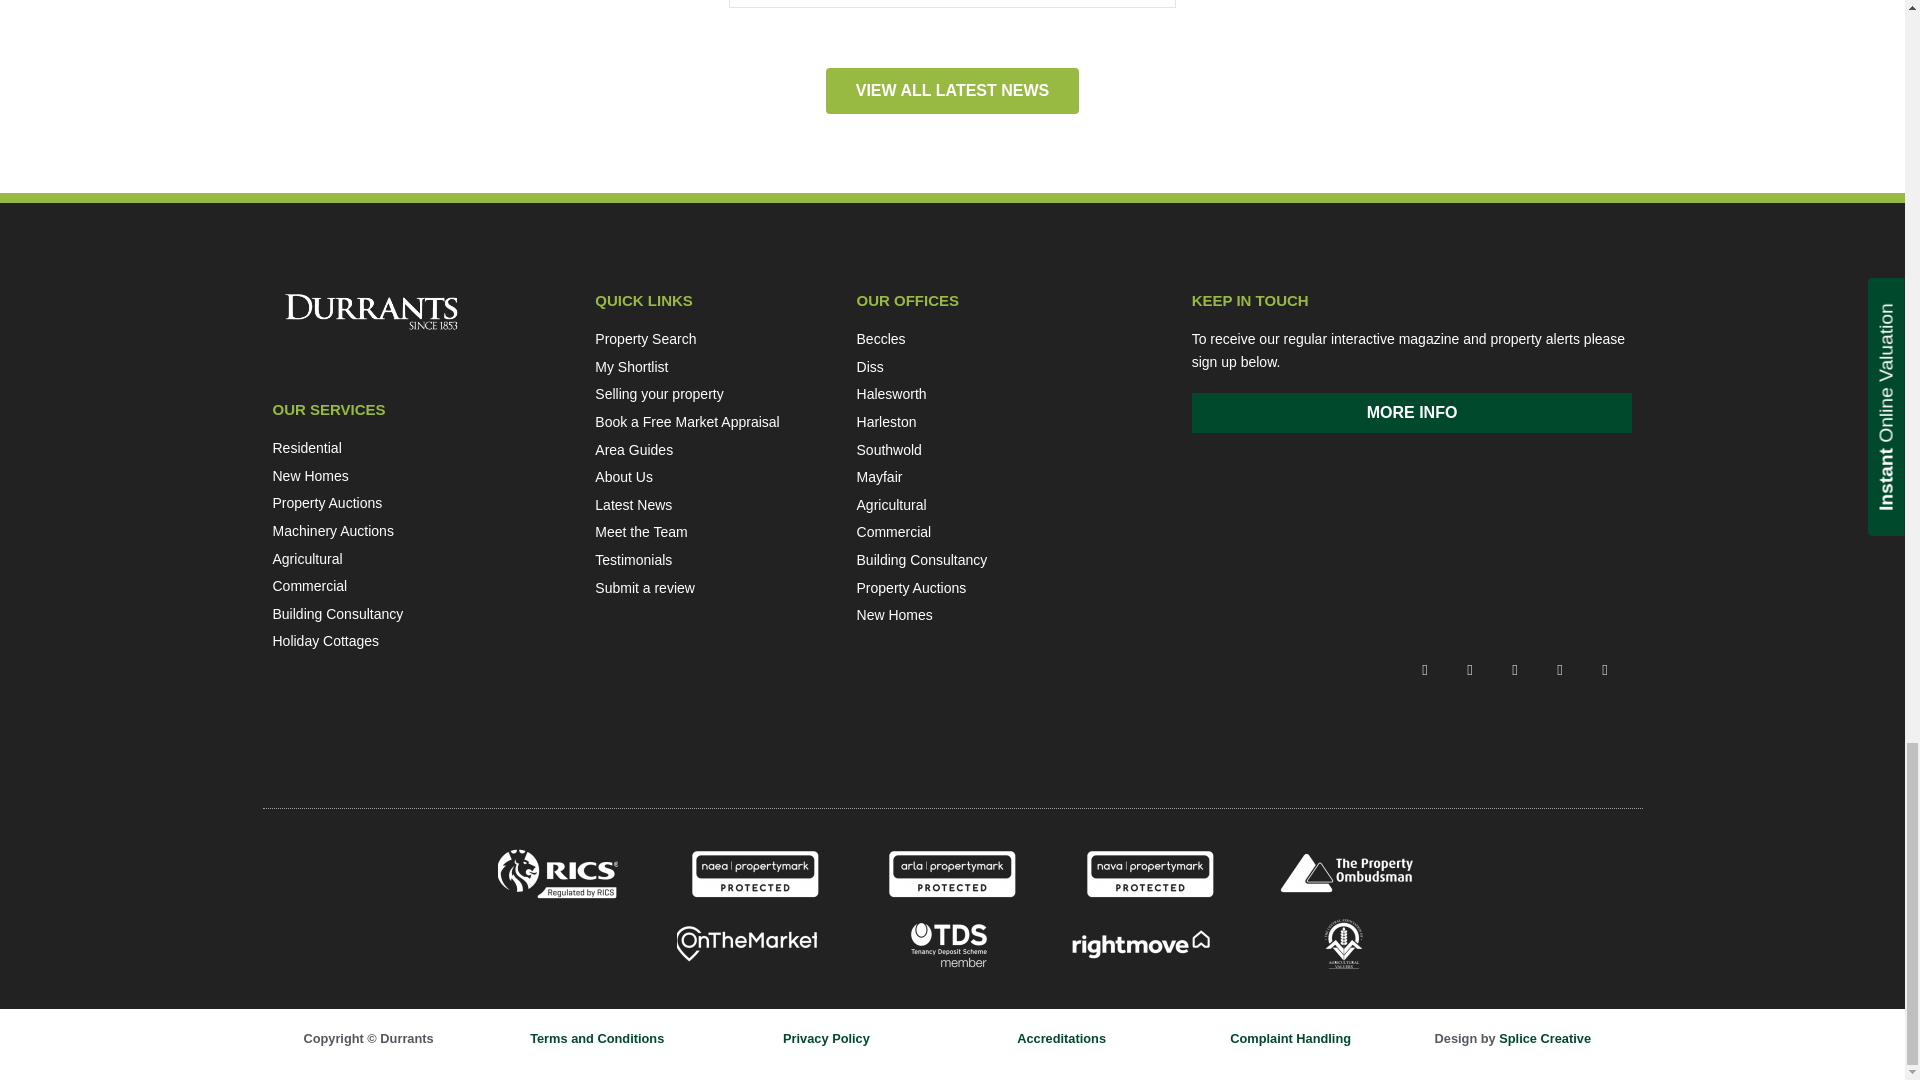  Describe the element at coordinates (952, 944) in the screenshot. I see `TDS-Member-Logo-Large-Transparent` at that location.